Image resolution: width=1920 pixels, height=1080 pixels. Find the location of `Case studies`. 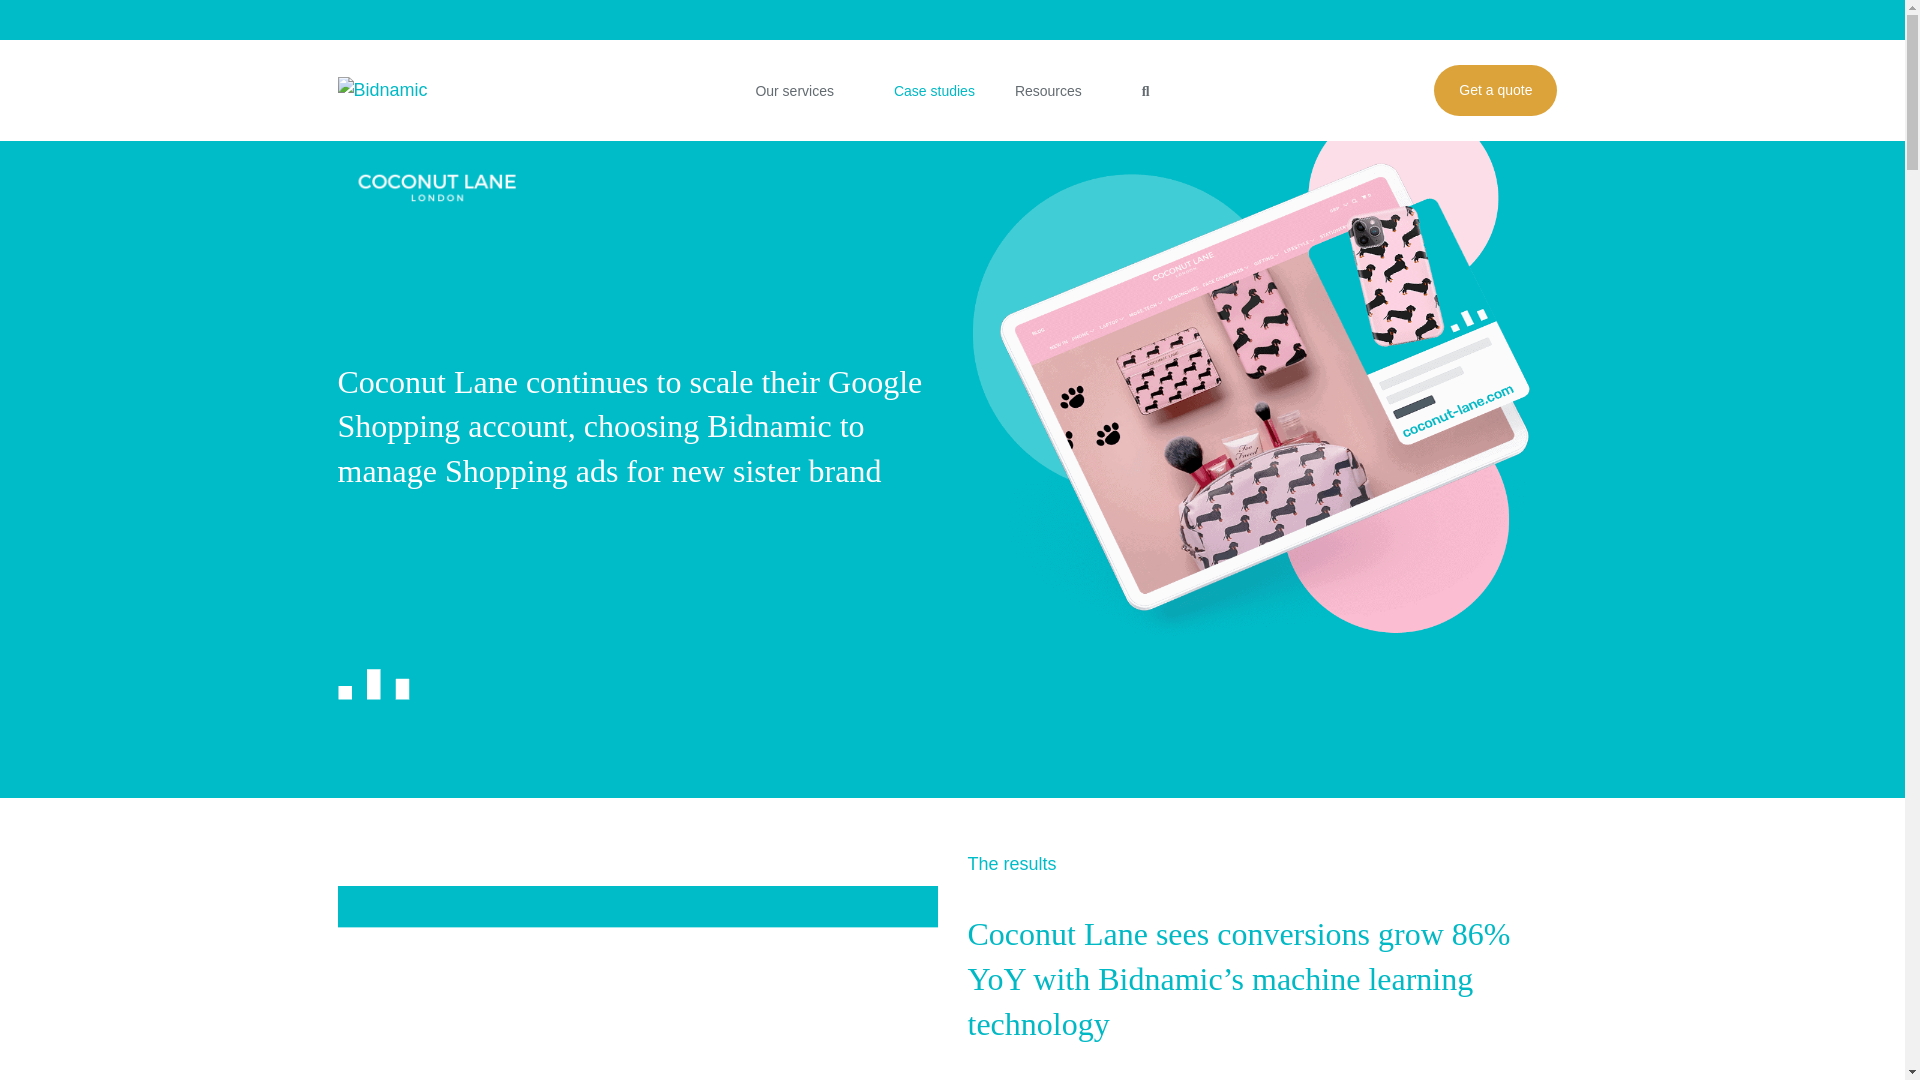

Case studies is located at coordinates (432, 84).